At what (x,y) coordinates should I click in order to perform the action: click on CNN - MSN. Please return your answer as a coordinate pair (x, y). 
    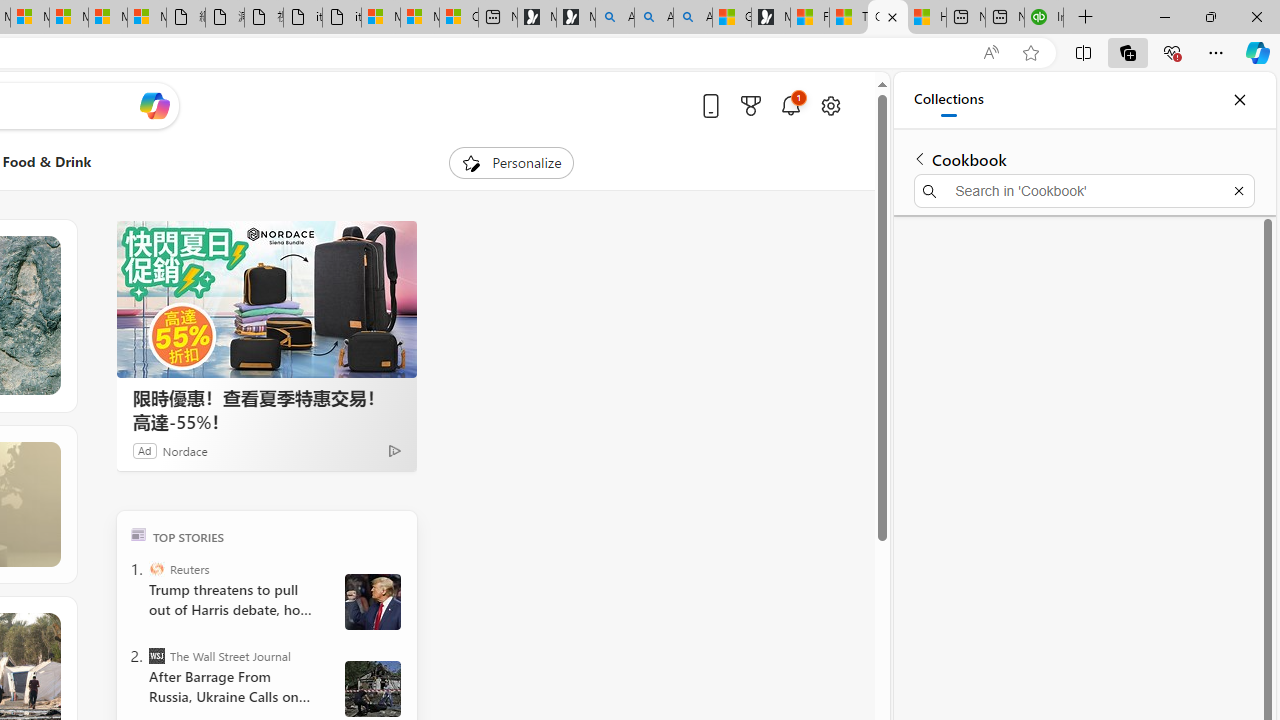
    Looking at the image, I should click on (888, 18).